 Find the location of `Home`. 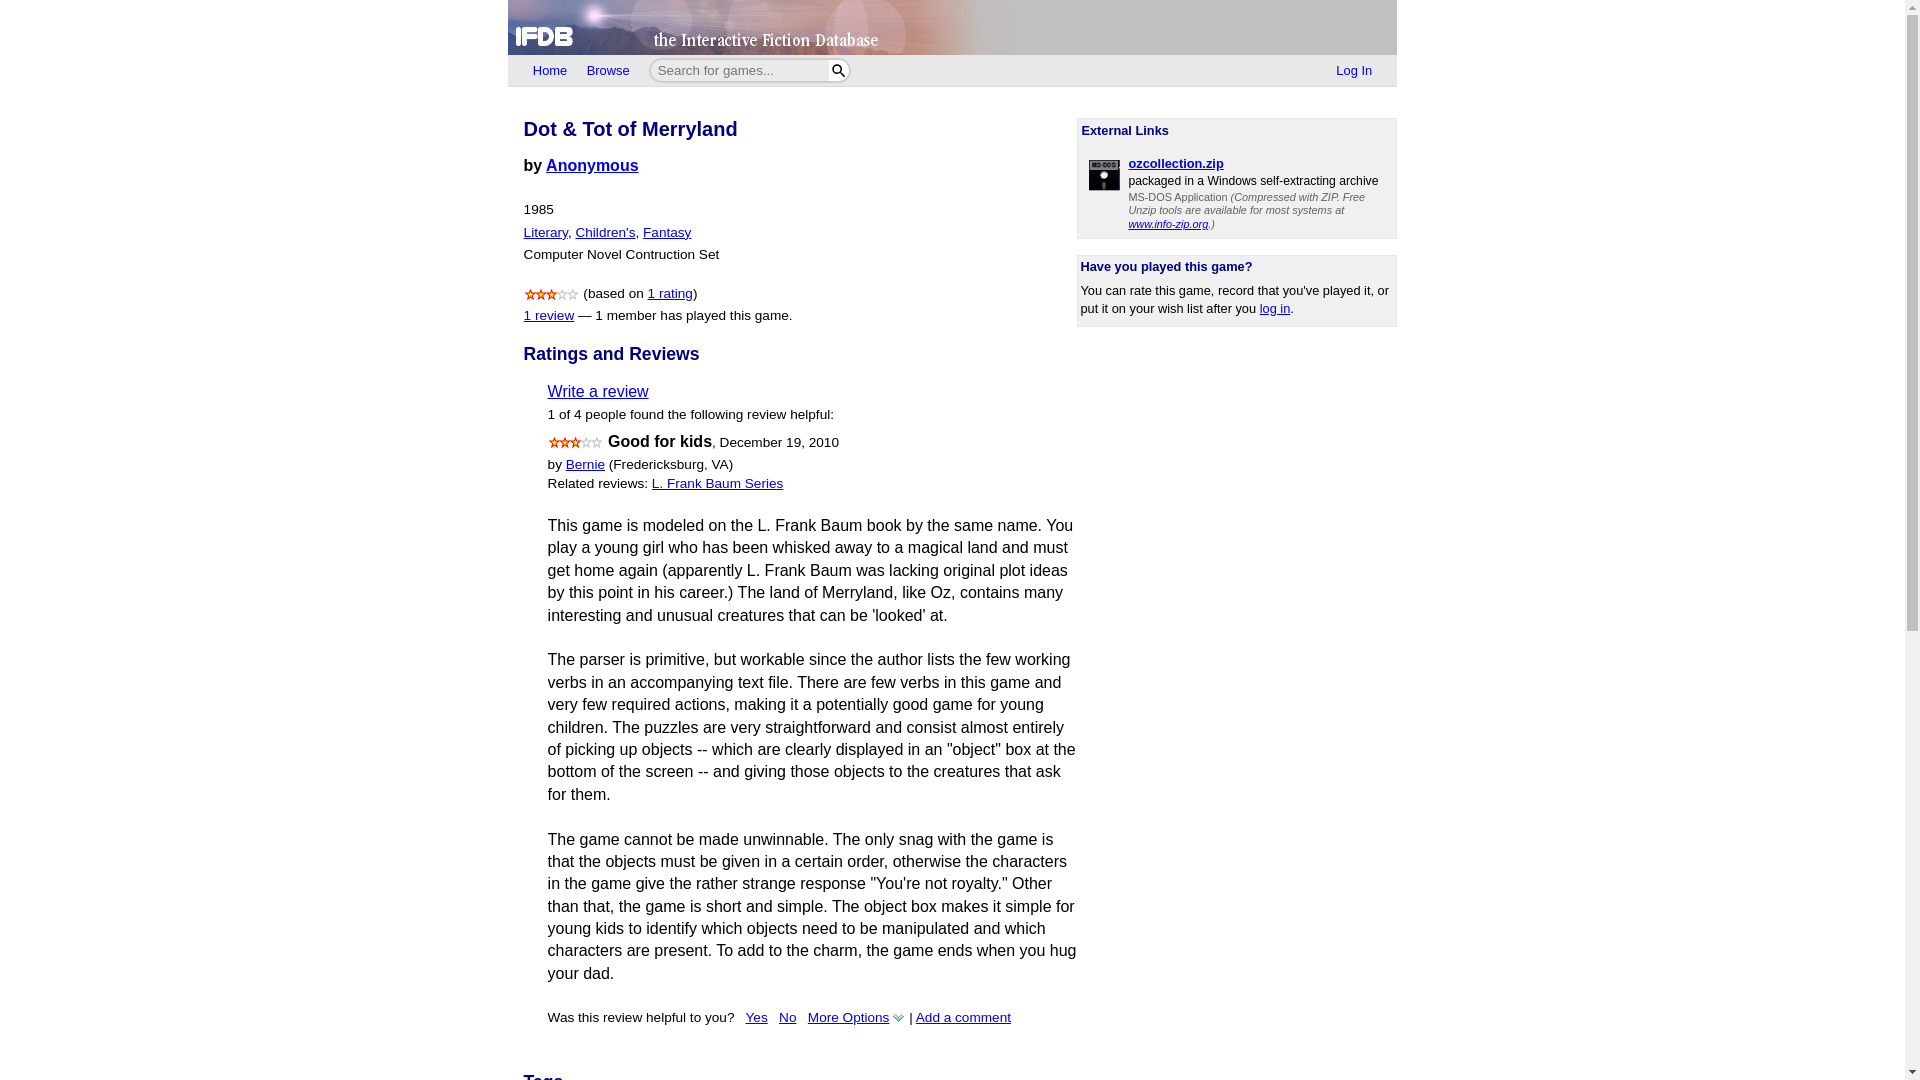

Home is located at coordinates (550, 71).